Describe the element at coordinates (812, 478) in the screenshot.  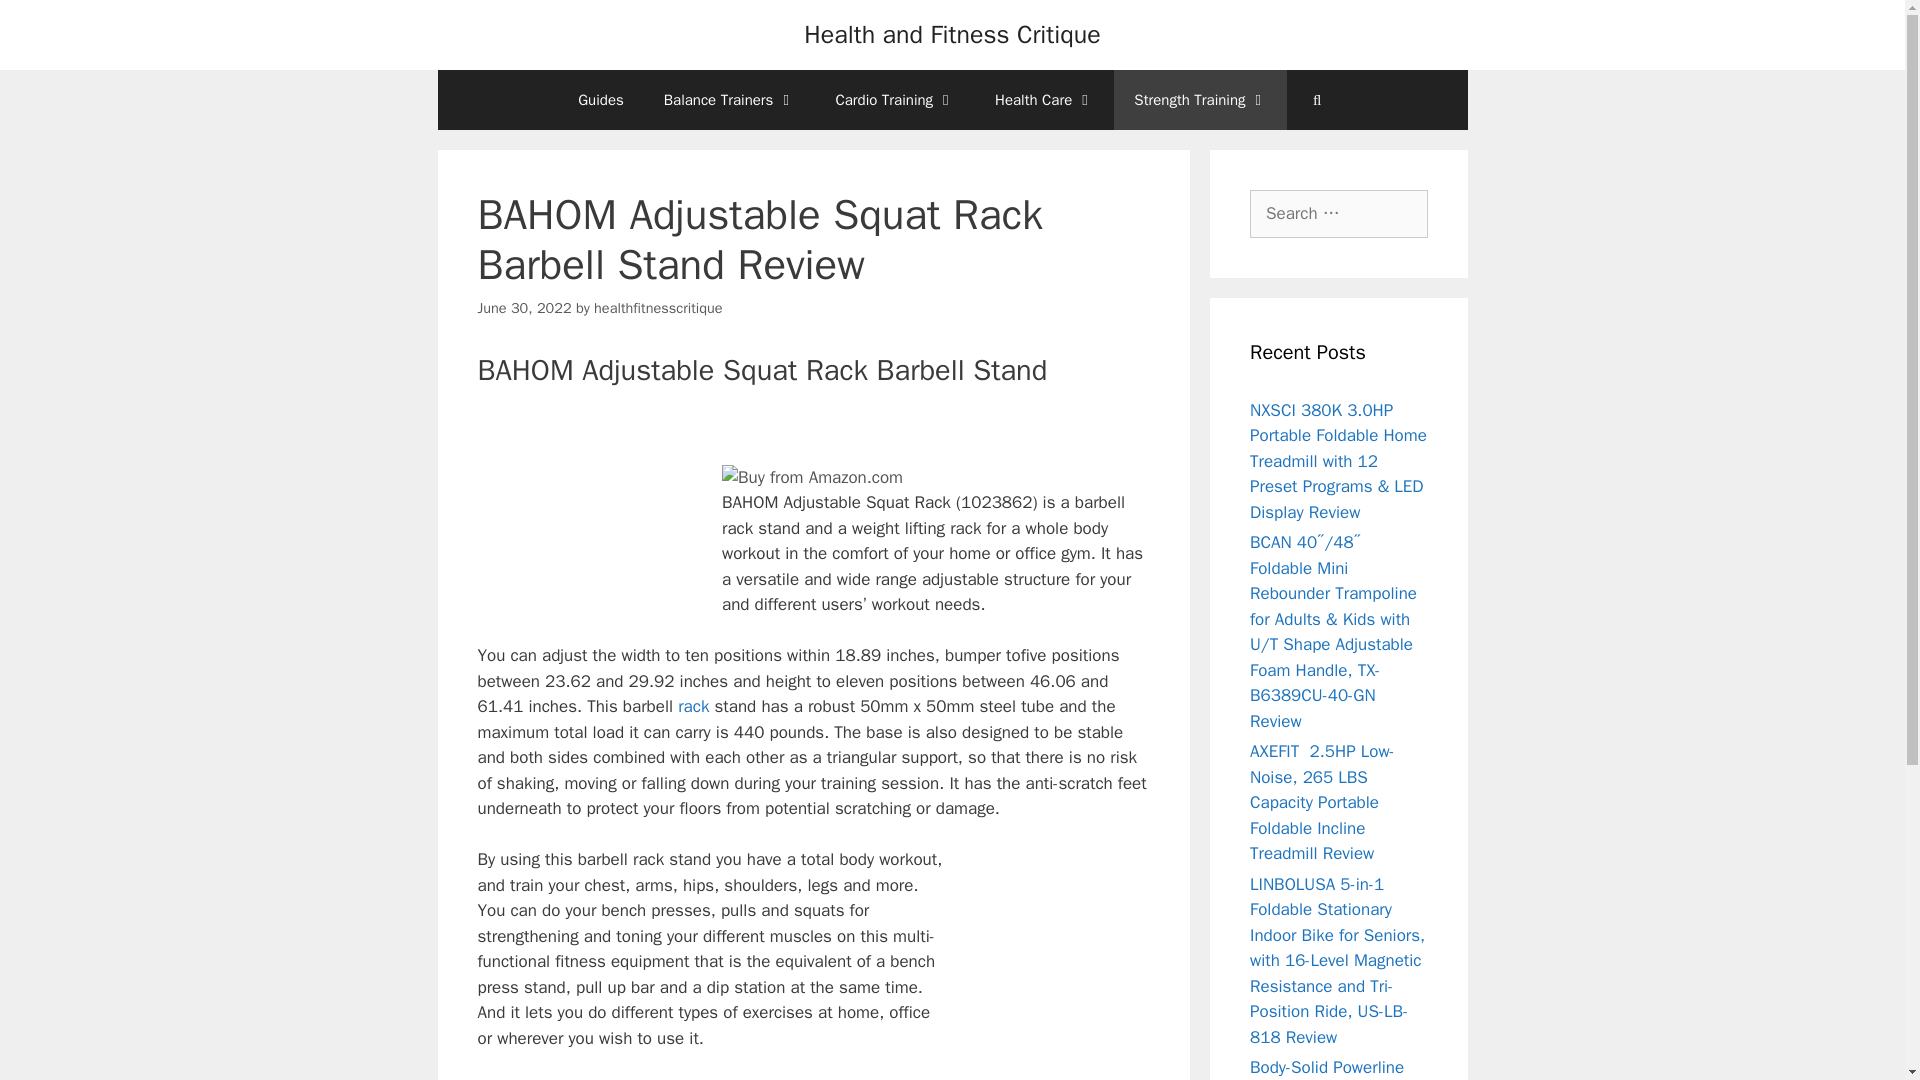
I see `Buy from Amazon.com` at that location.